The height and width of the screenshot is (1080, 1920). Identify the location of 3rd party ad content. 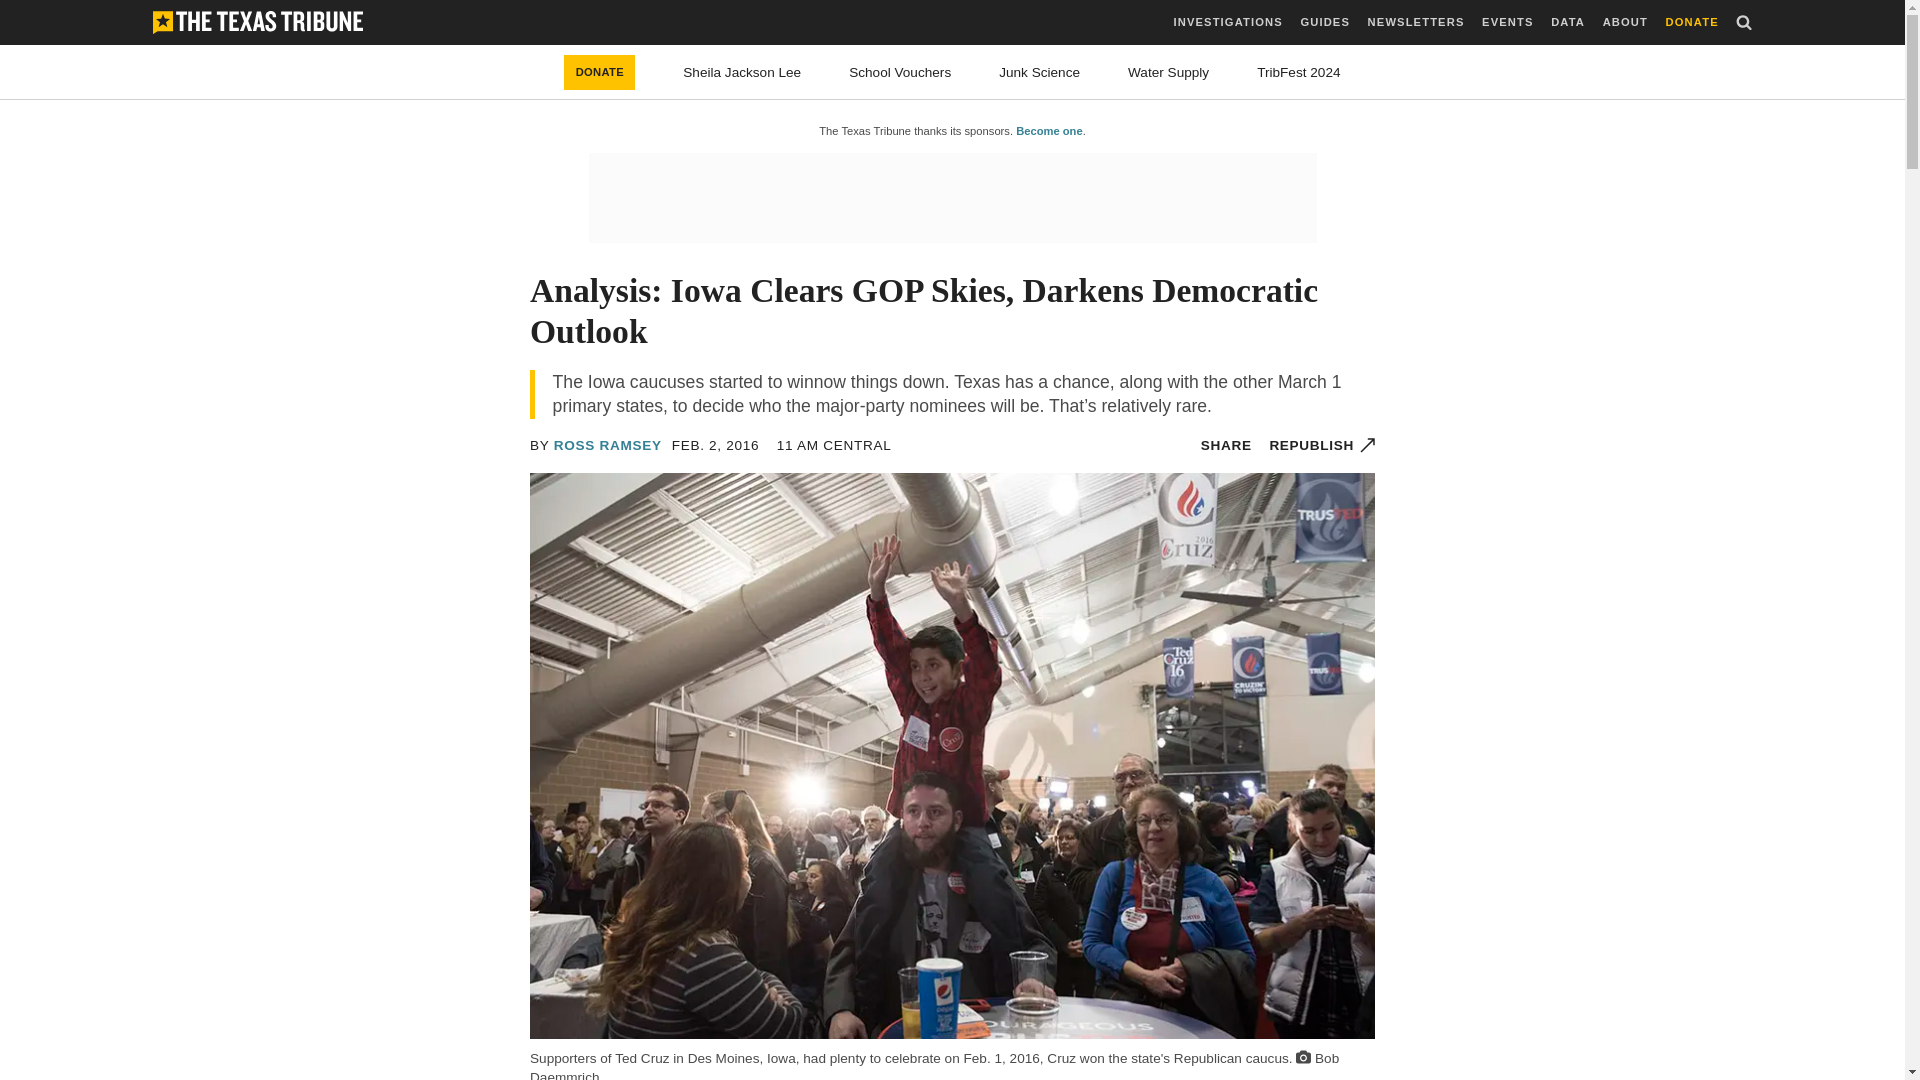
(951, 198).